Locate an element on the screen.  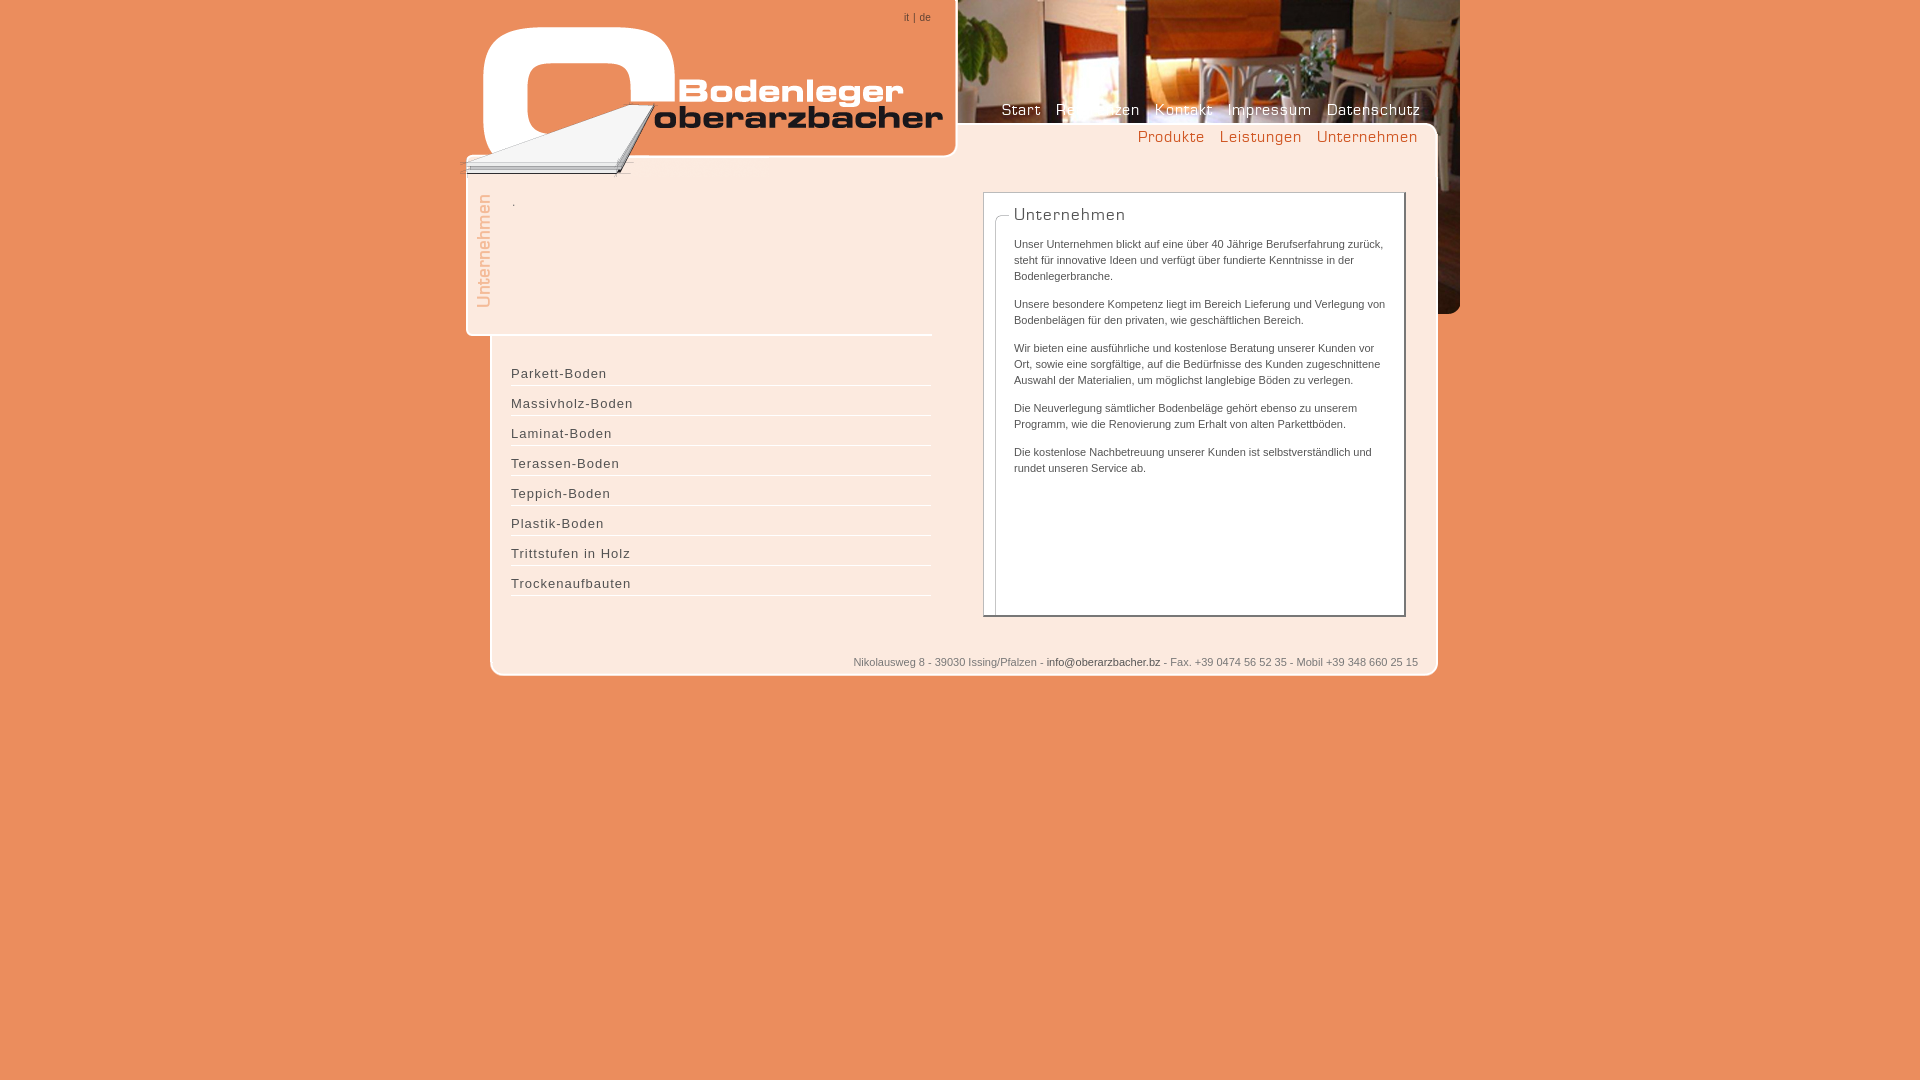
Terassen-Boden is located at coordinates (721, 461).